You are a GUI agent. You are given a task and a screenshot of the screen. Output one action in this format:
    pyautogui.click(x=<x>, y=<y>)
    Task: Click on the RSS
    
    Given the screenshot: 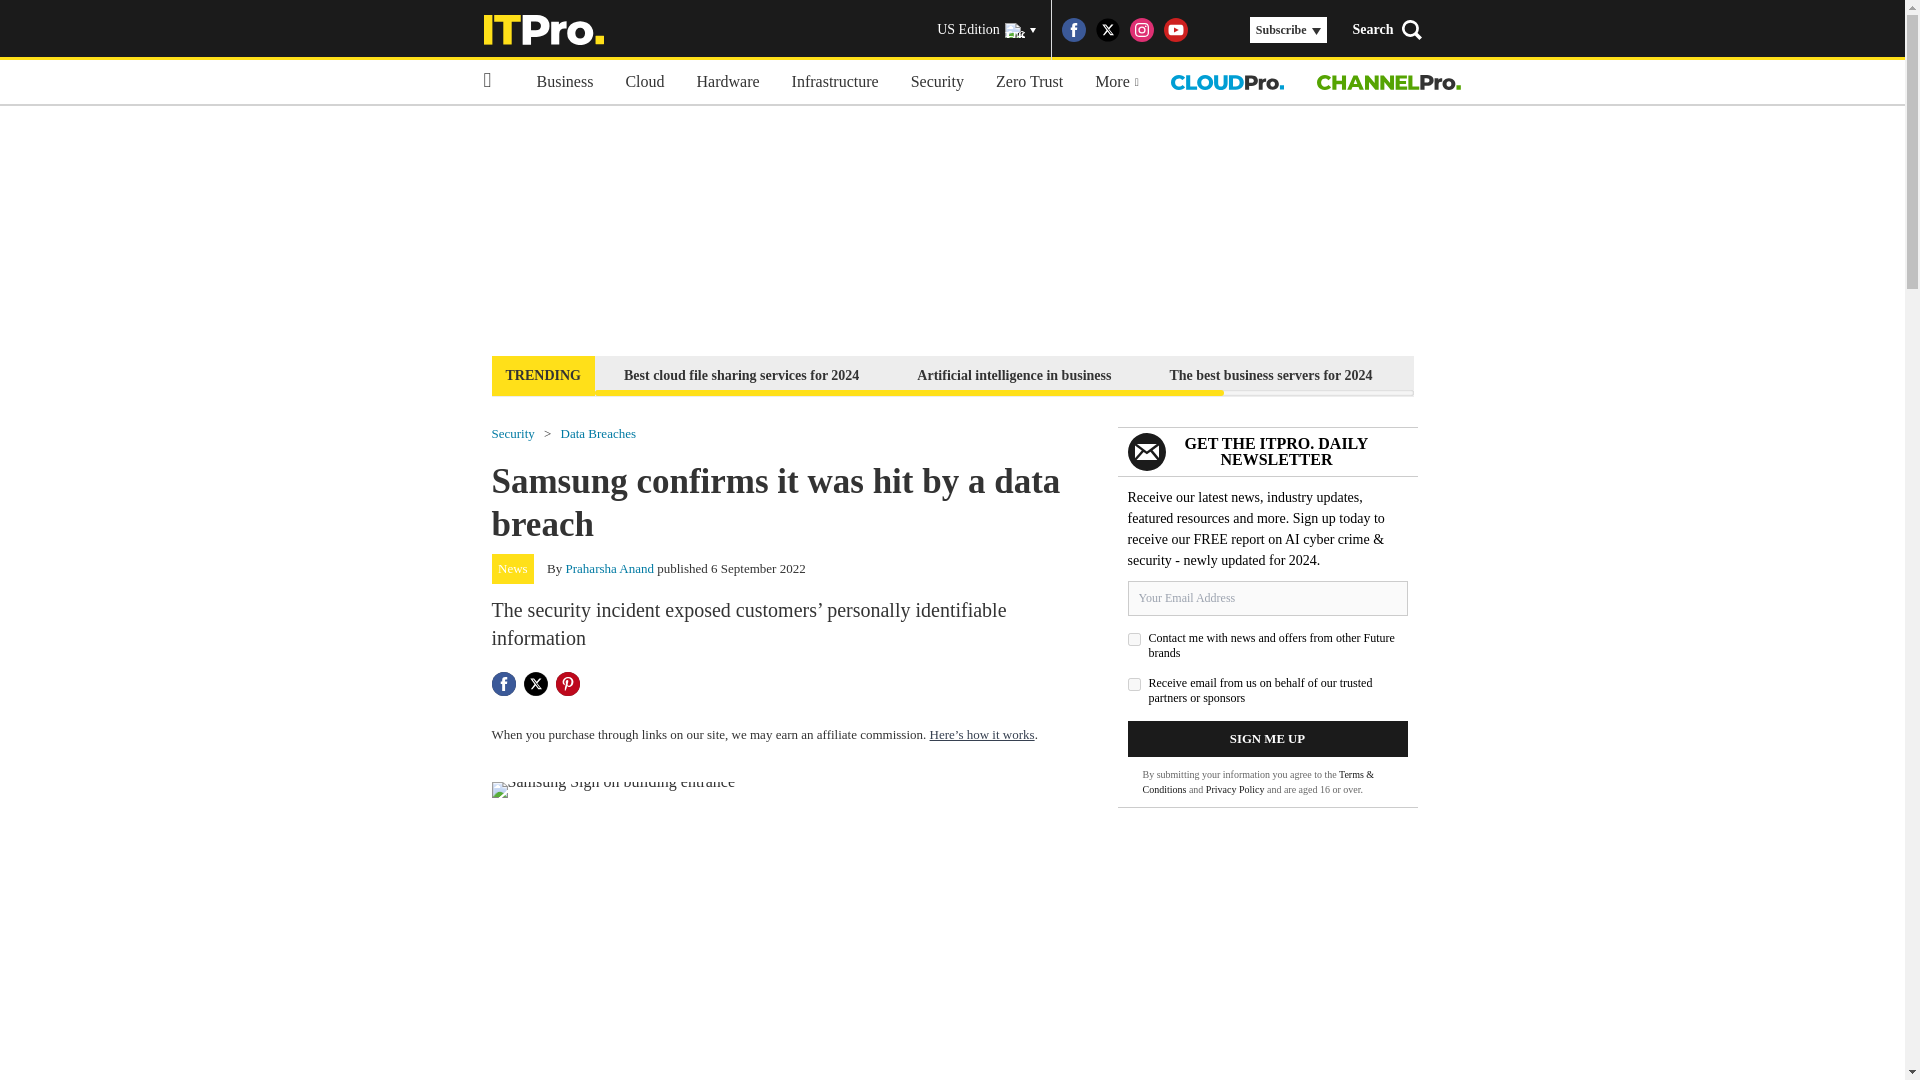 What is the action you would take?
    pyautogui.click(x=1210, y=30)
    